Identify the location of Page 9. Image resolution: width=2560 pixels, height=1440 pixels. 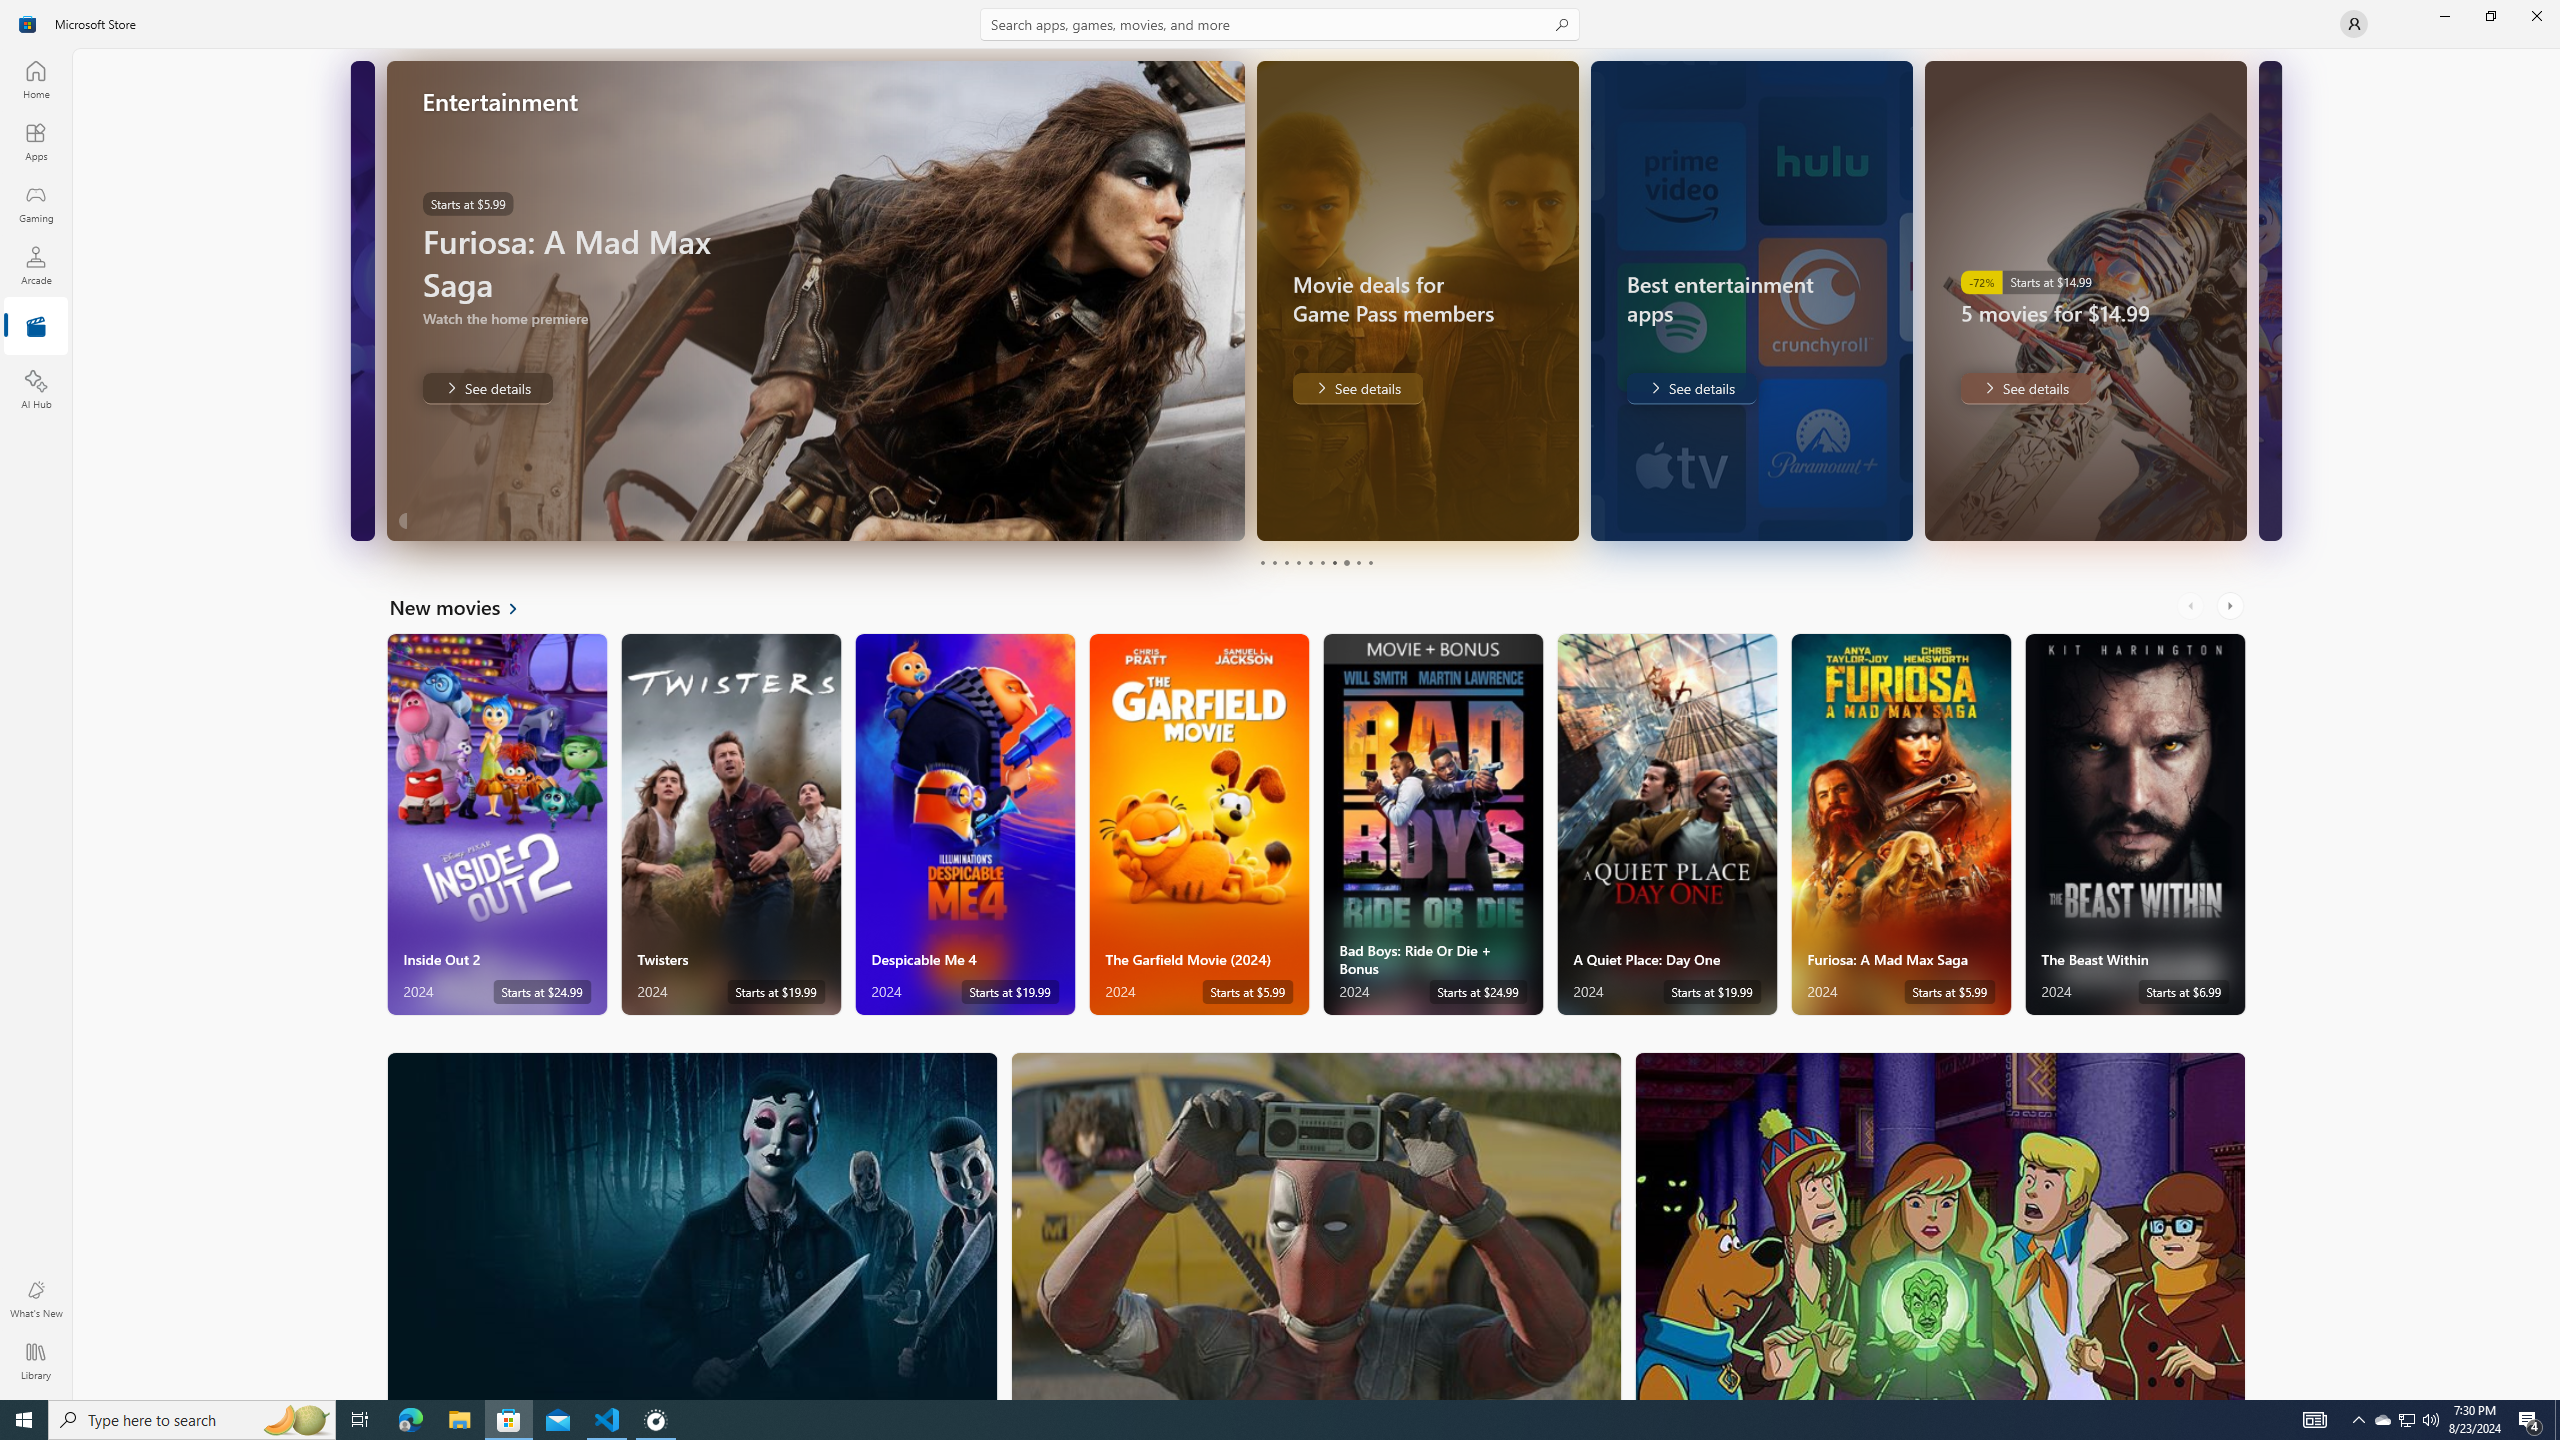
(1358, 562).